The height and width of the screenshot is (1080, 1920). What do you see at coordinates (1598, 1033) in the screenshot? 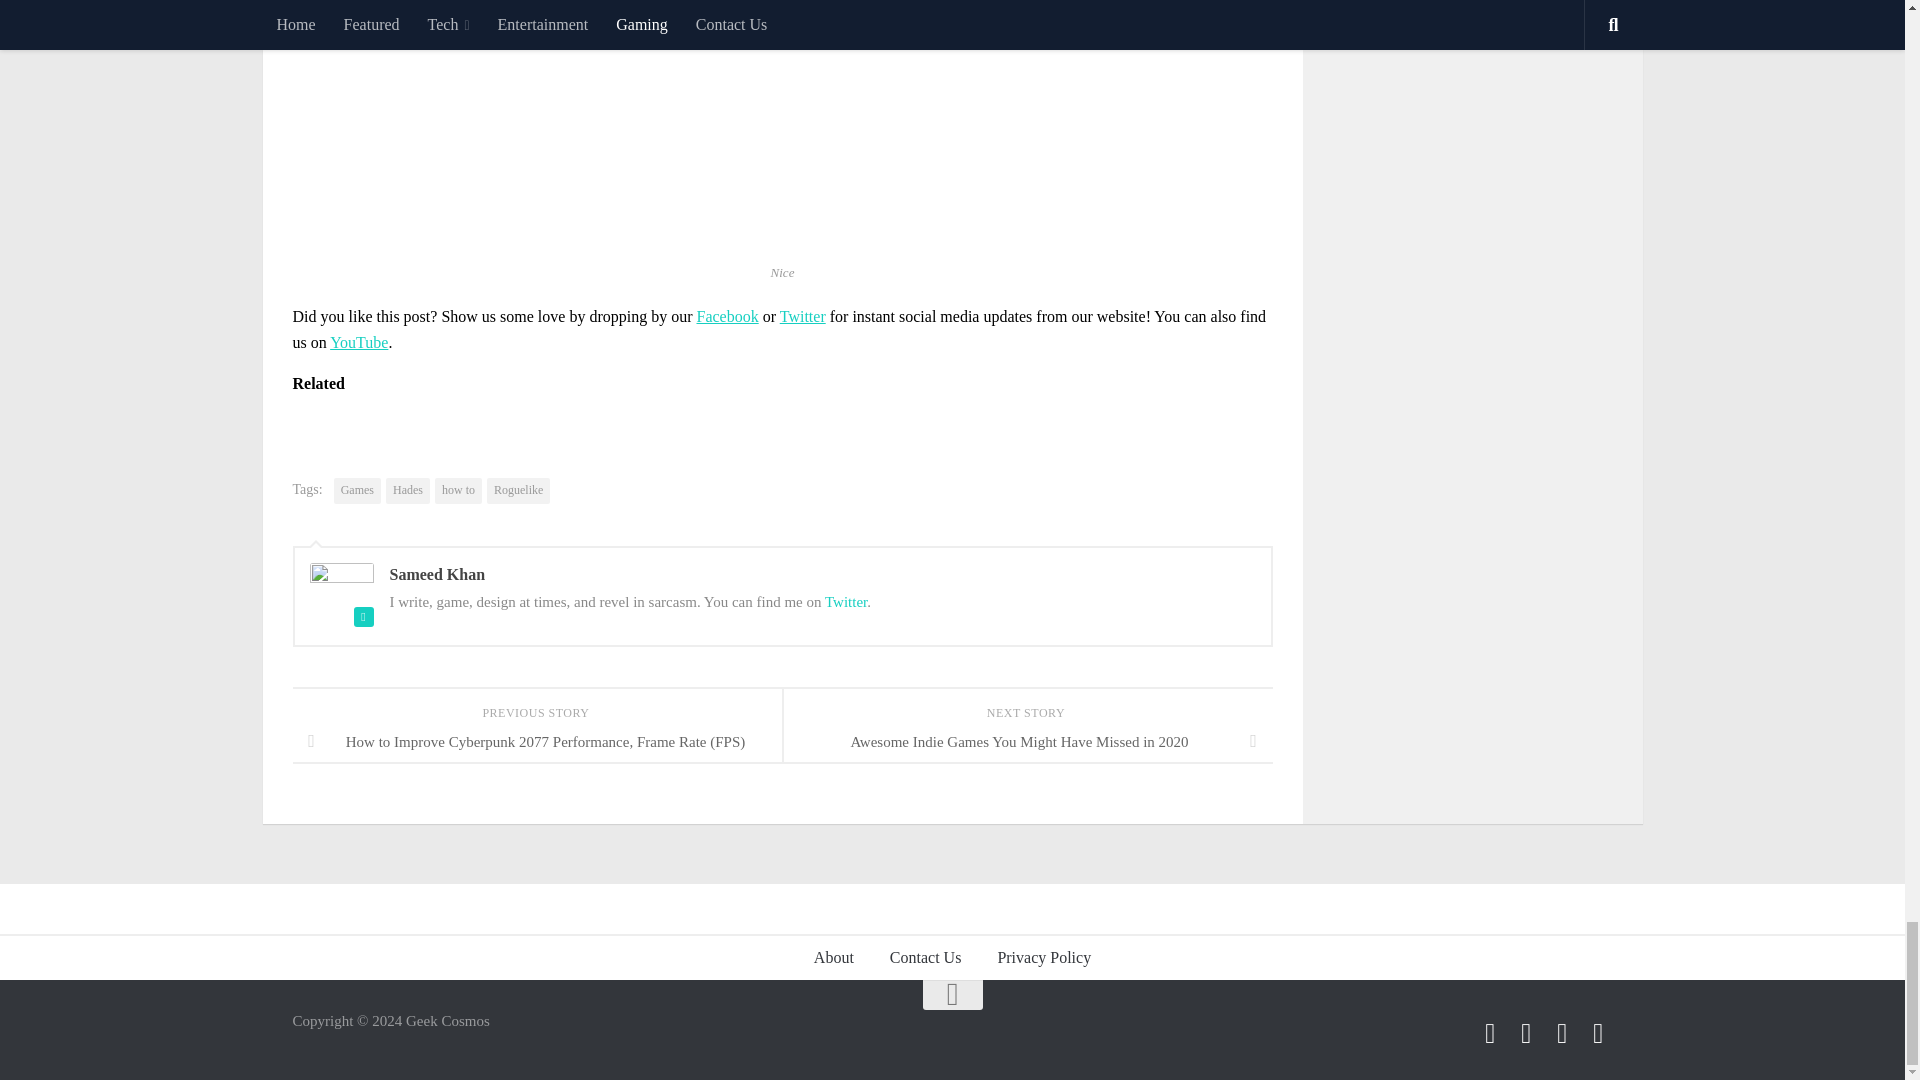
I see `Youtube Channel` at bounding box center [1598, 1033].